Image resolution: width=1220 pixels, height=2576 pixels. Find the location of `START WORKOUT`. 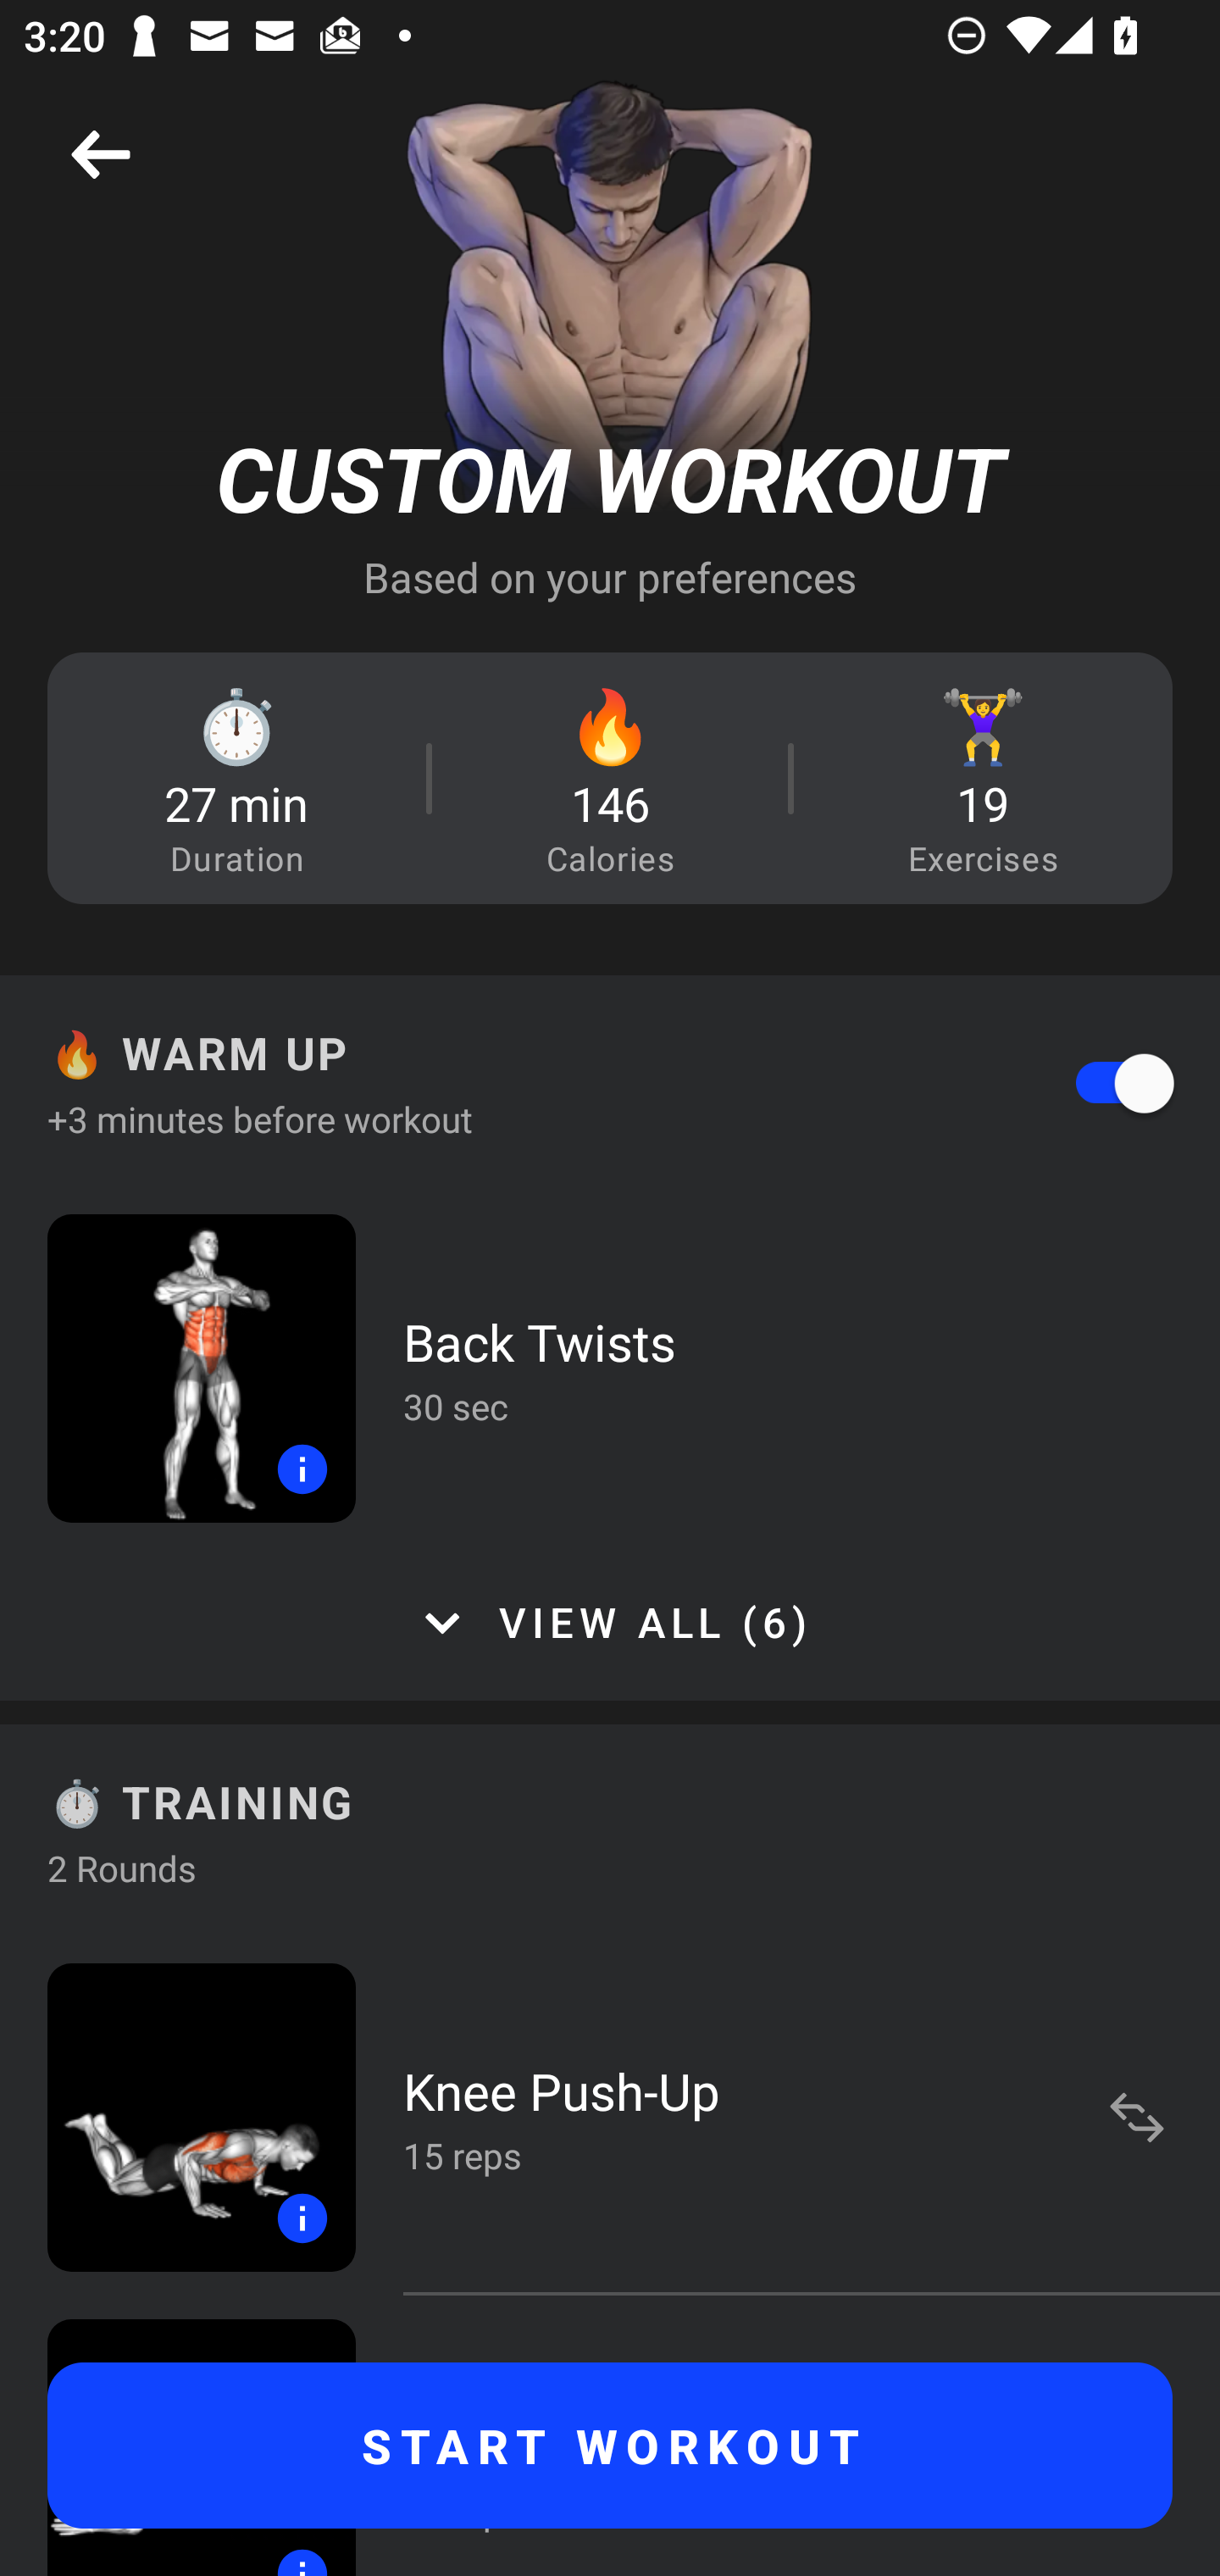

START WORKOUT is located at coordinates (610, 2446).